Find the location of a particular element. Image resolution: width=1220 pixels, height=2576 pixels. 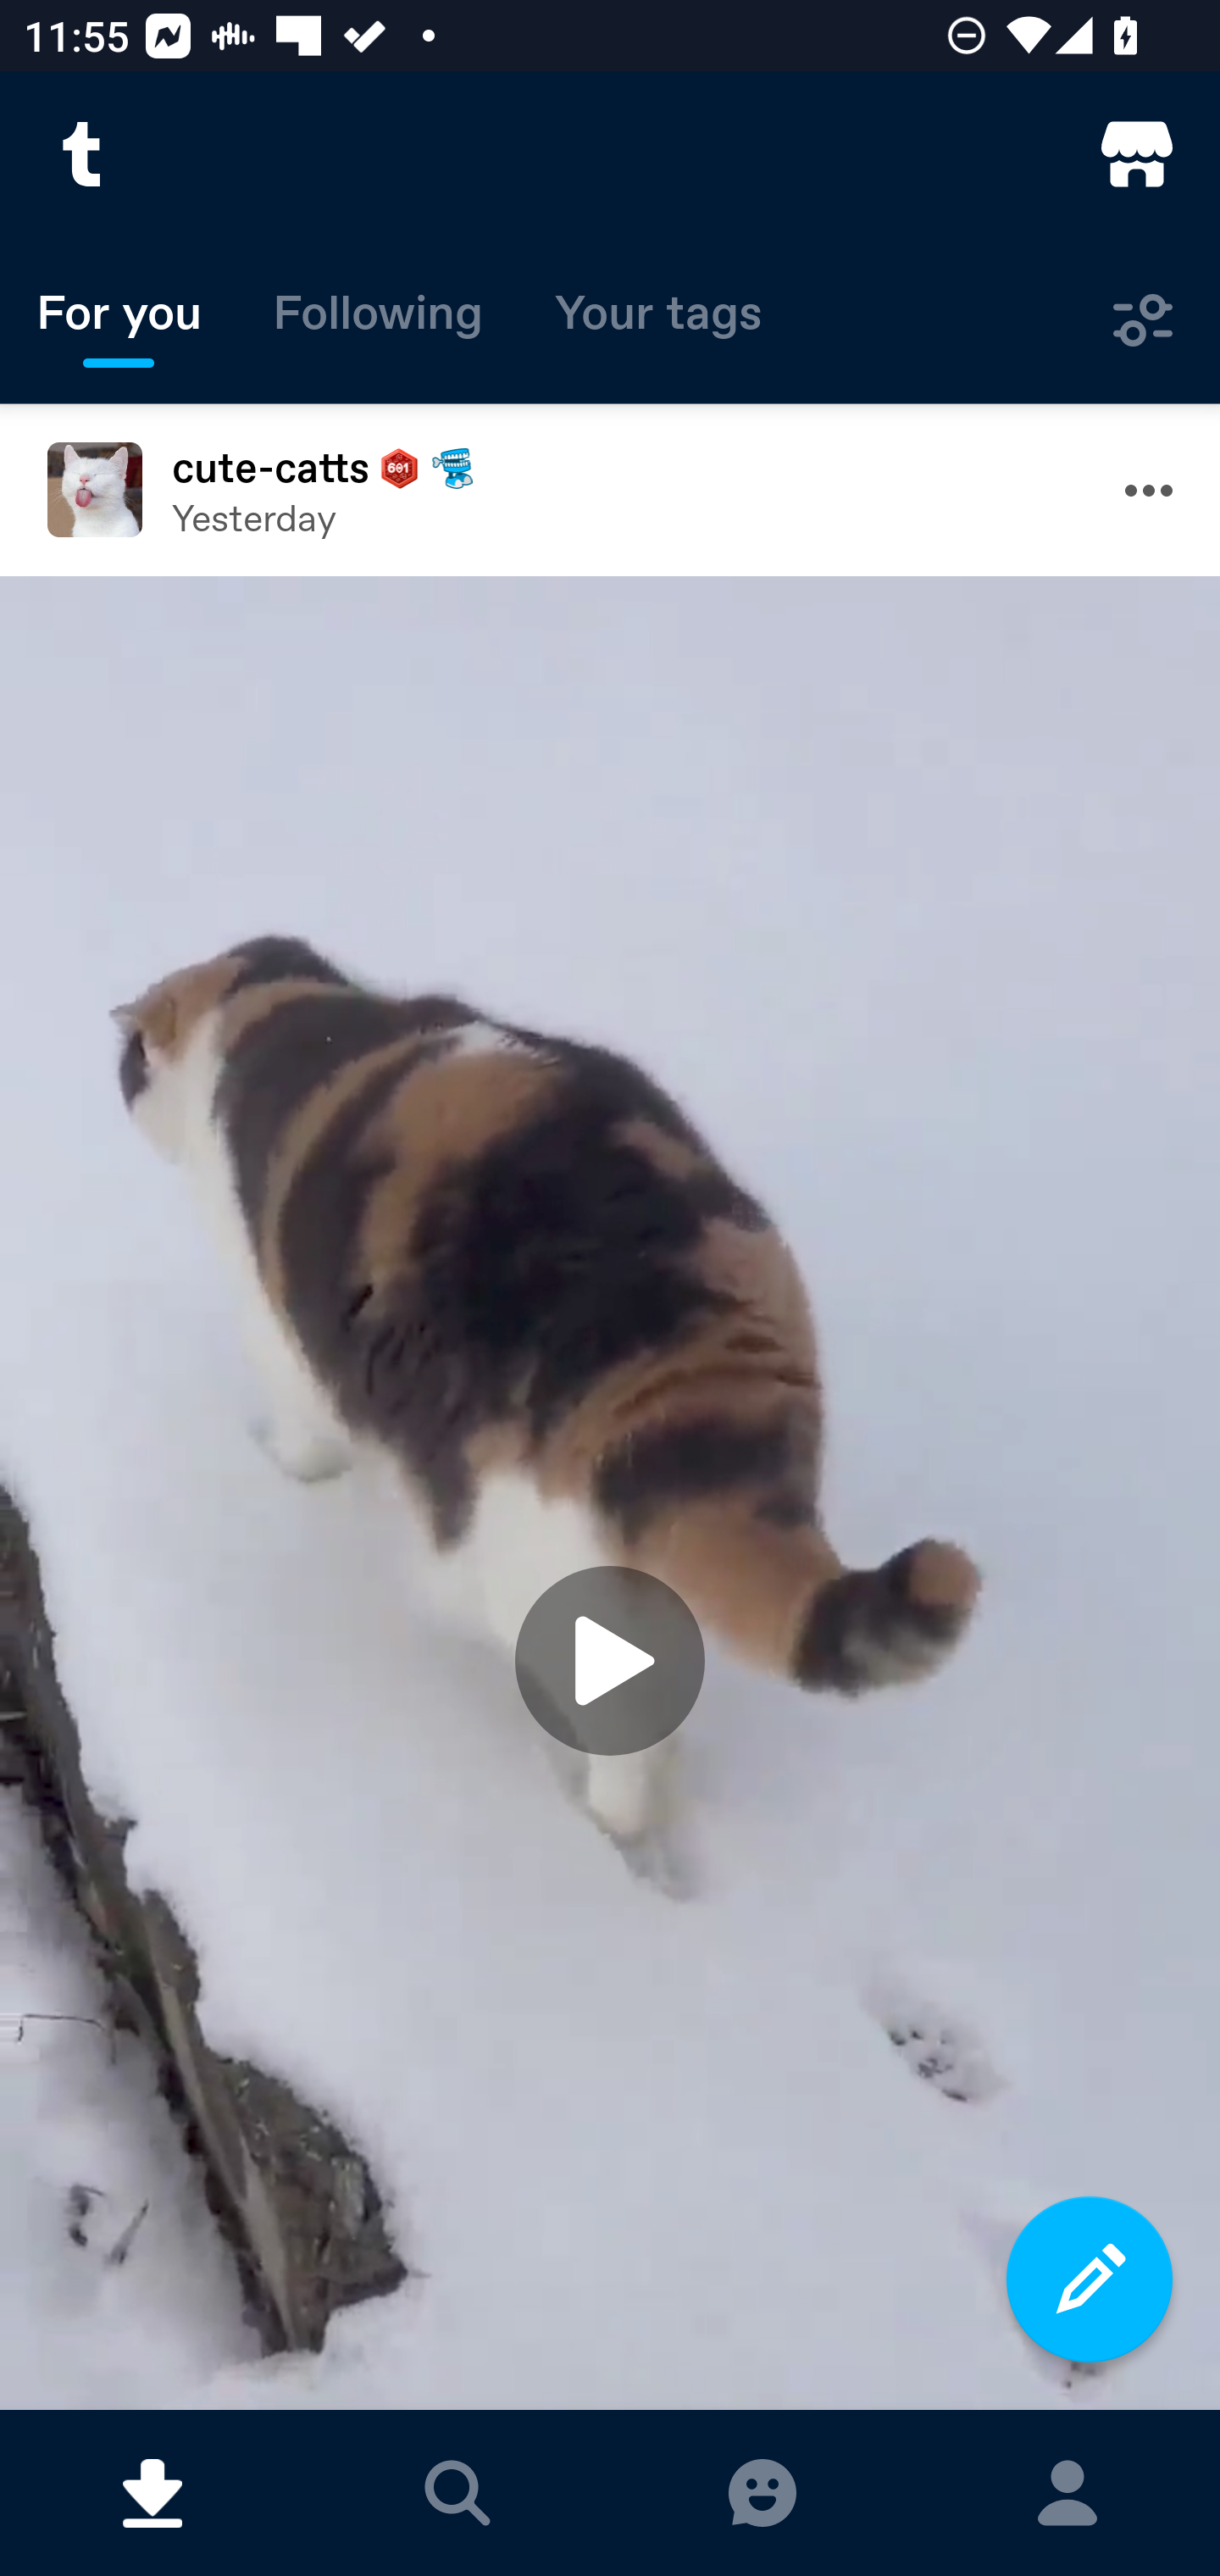

DASHBOARD is located at coordinates (152, 2493).